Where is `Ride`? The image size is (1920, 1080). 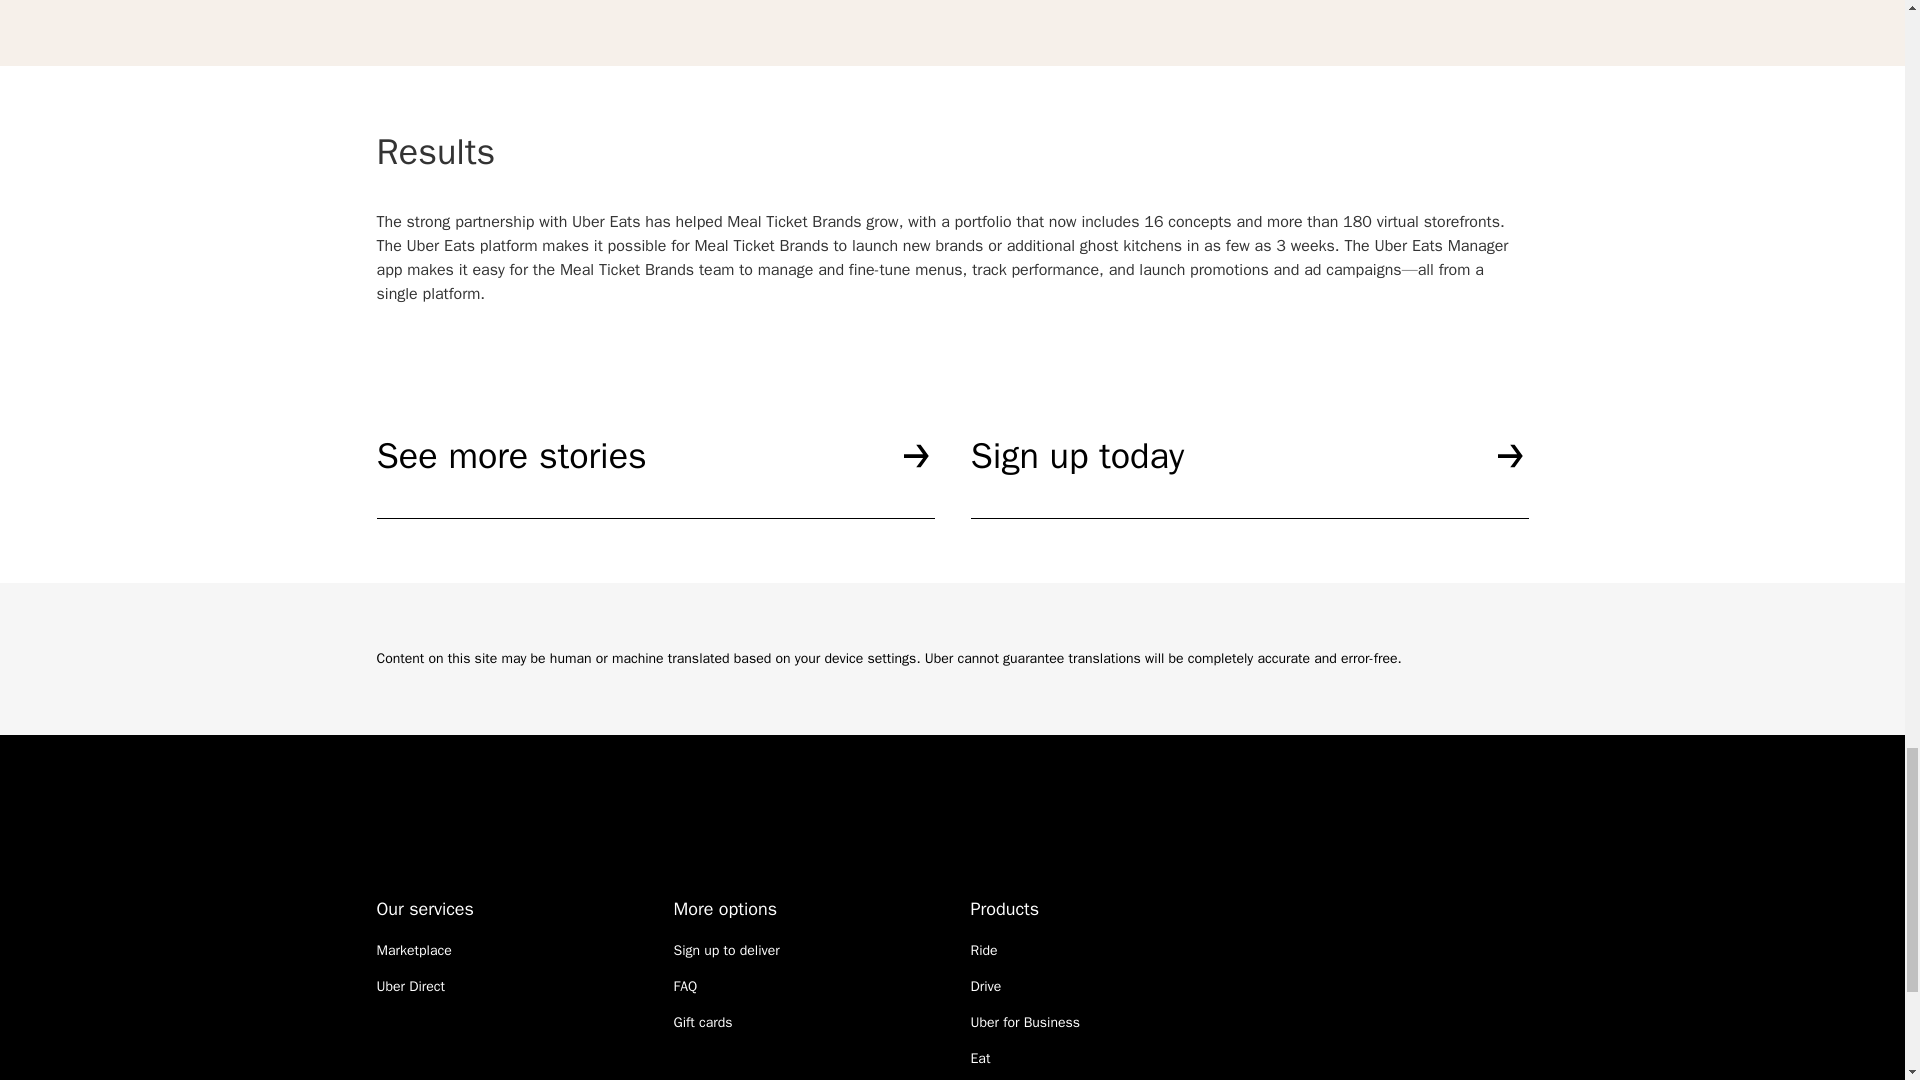 Ride is located at coordinates (982, 950).